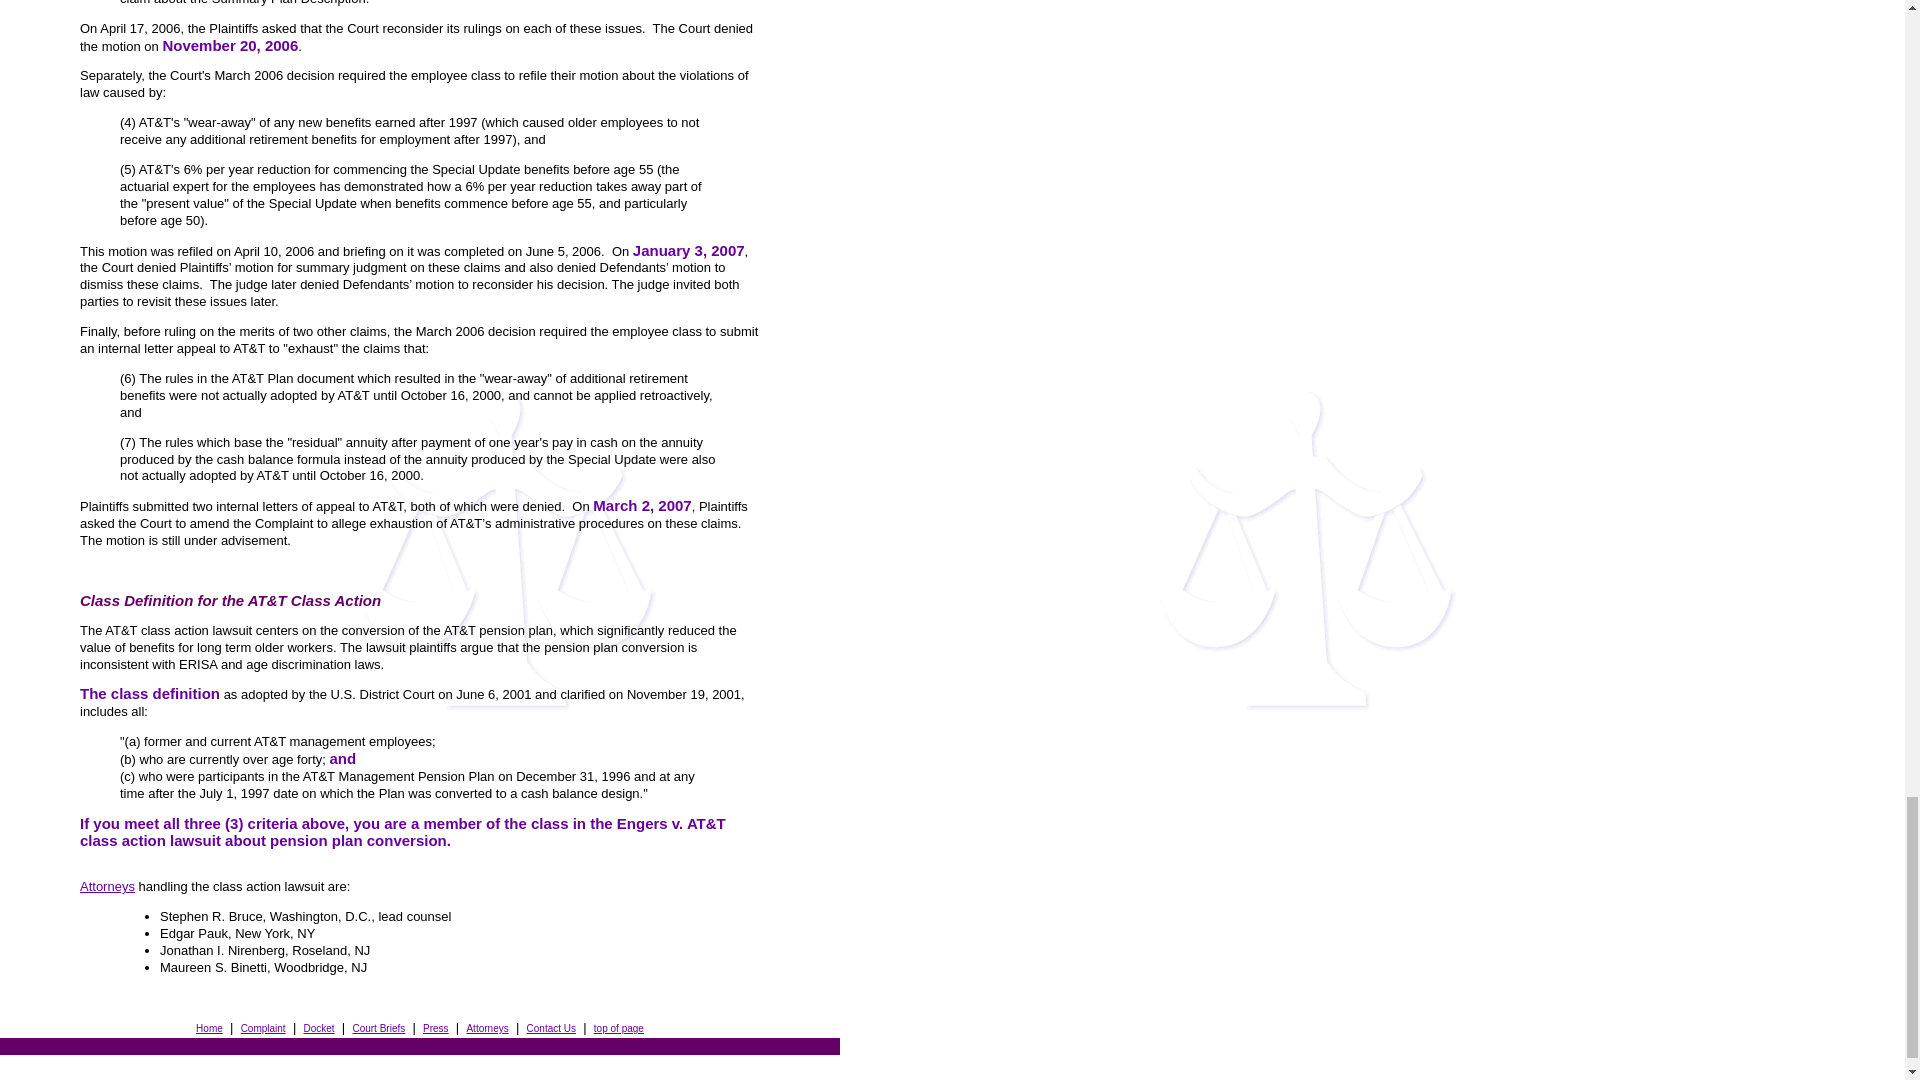 This screenshot has height=1080, width=1920. I want to click on Press, so click(436, 1026).